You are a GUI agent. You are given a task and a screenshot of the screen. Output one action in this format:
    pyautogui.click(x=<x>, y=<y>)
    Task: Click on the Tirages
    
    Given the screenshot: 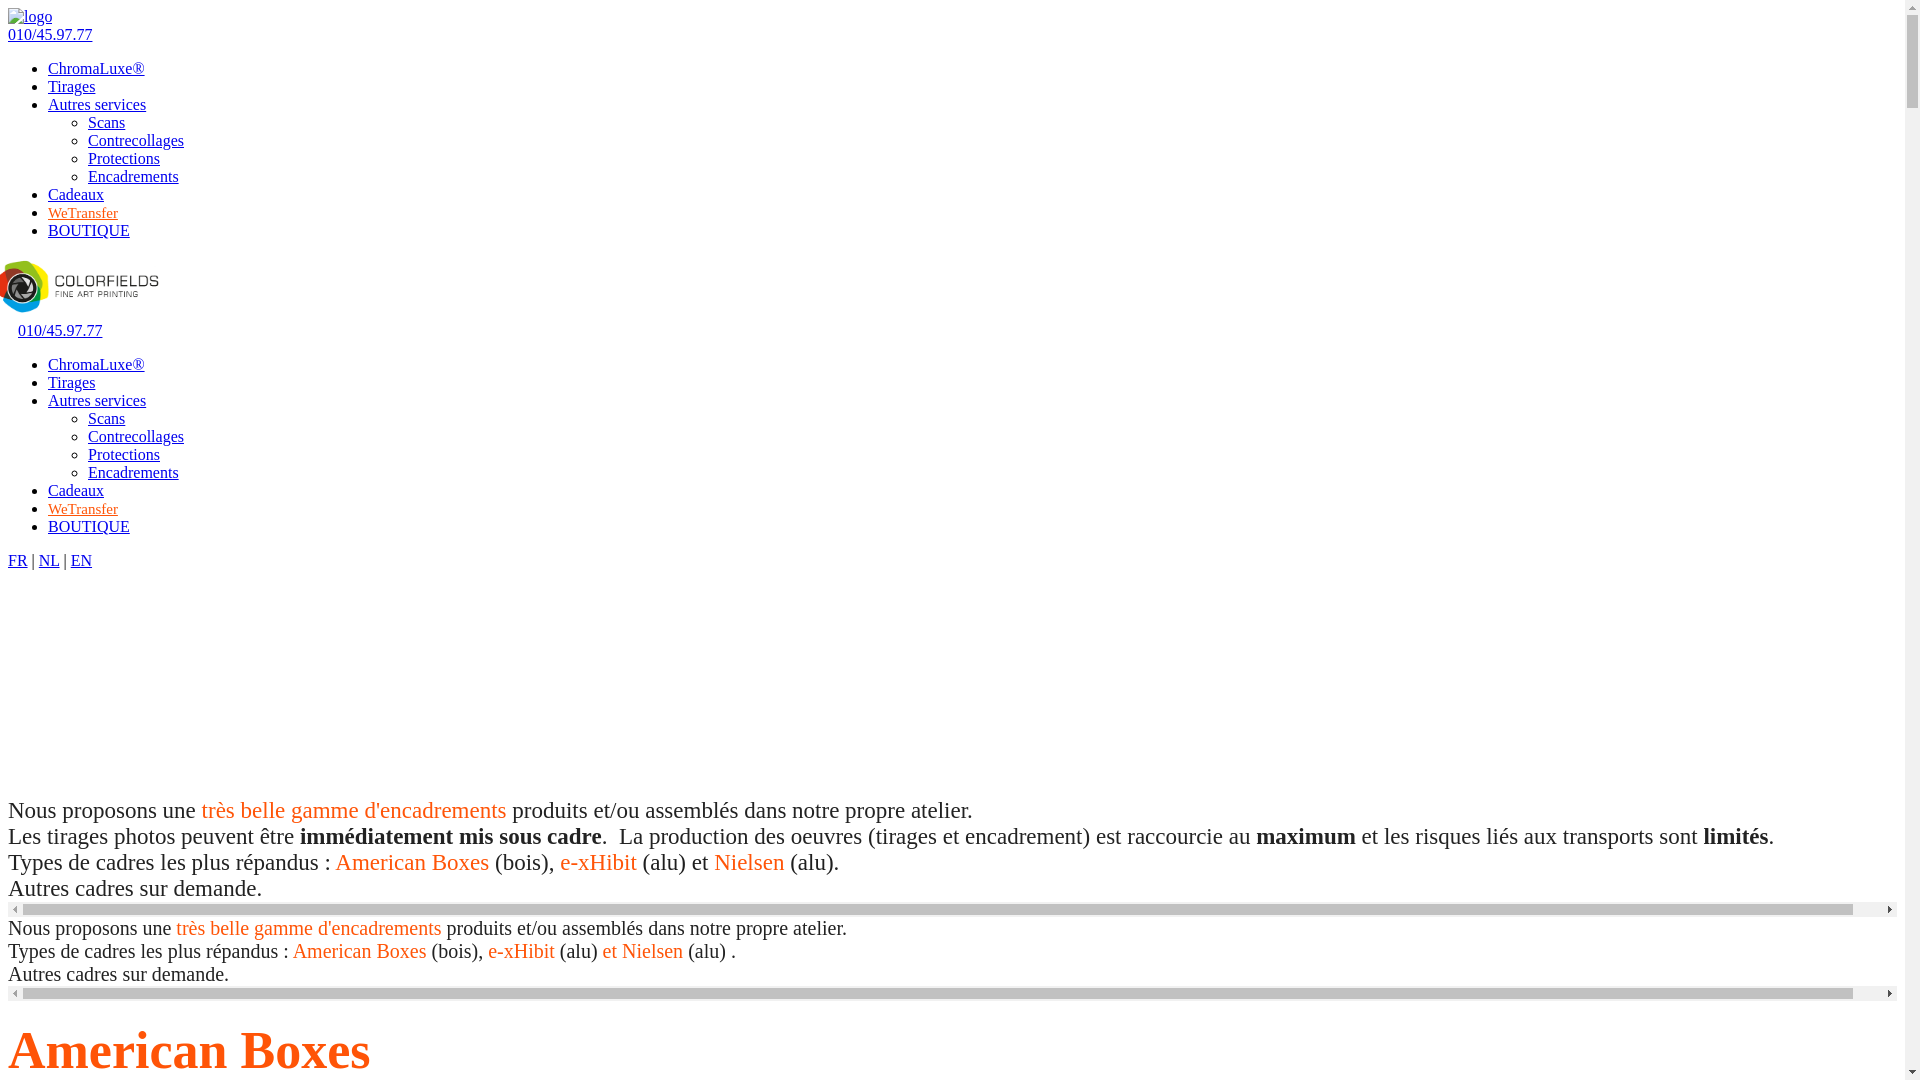 What is the action you would take?
    pyautogui.click(x=72, y=382)
    